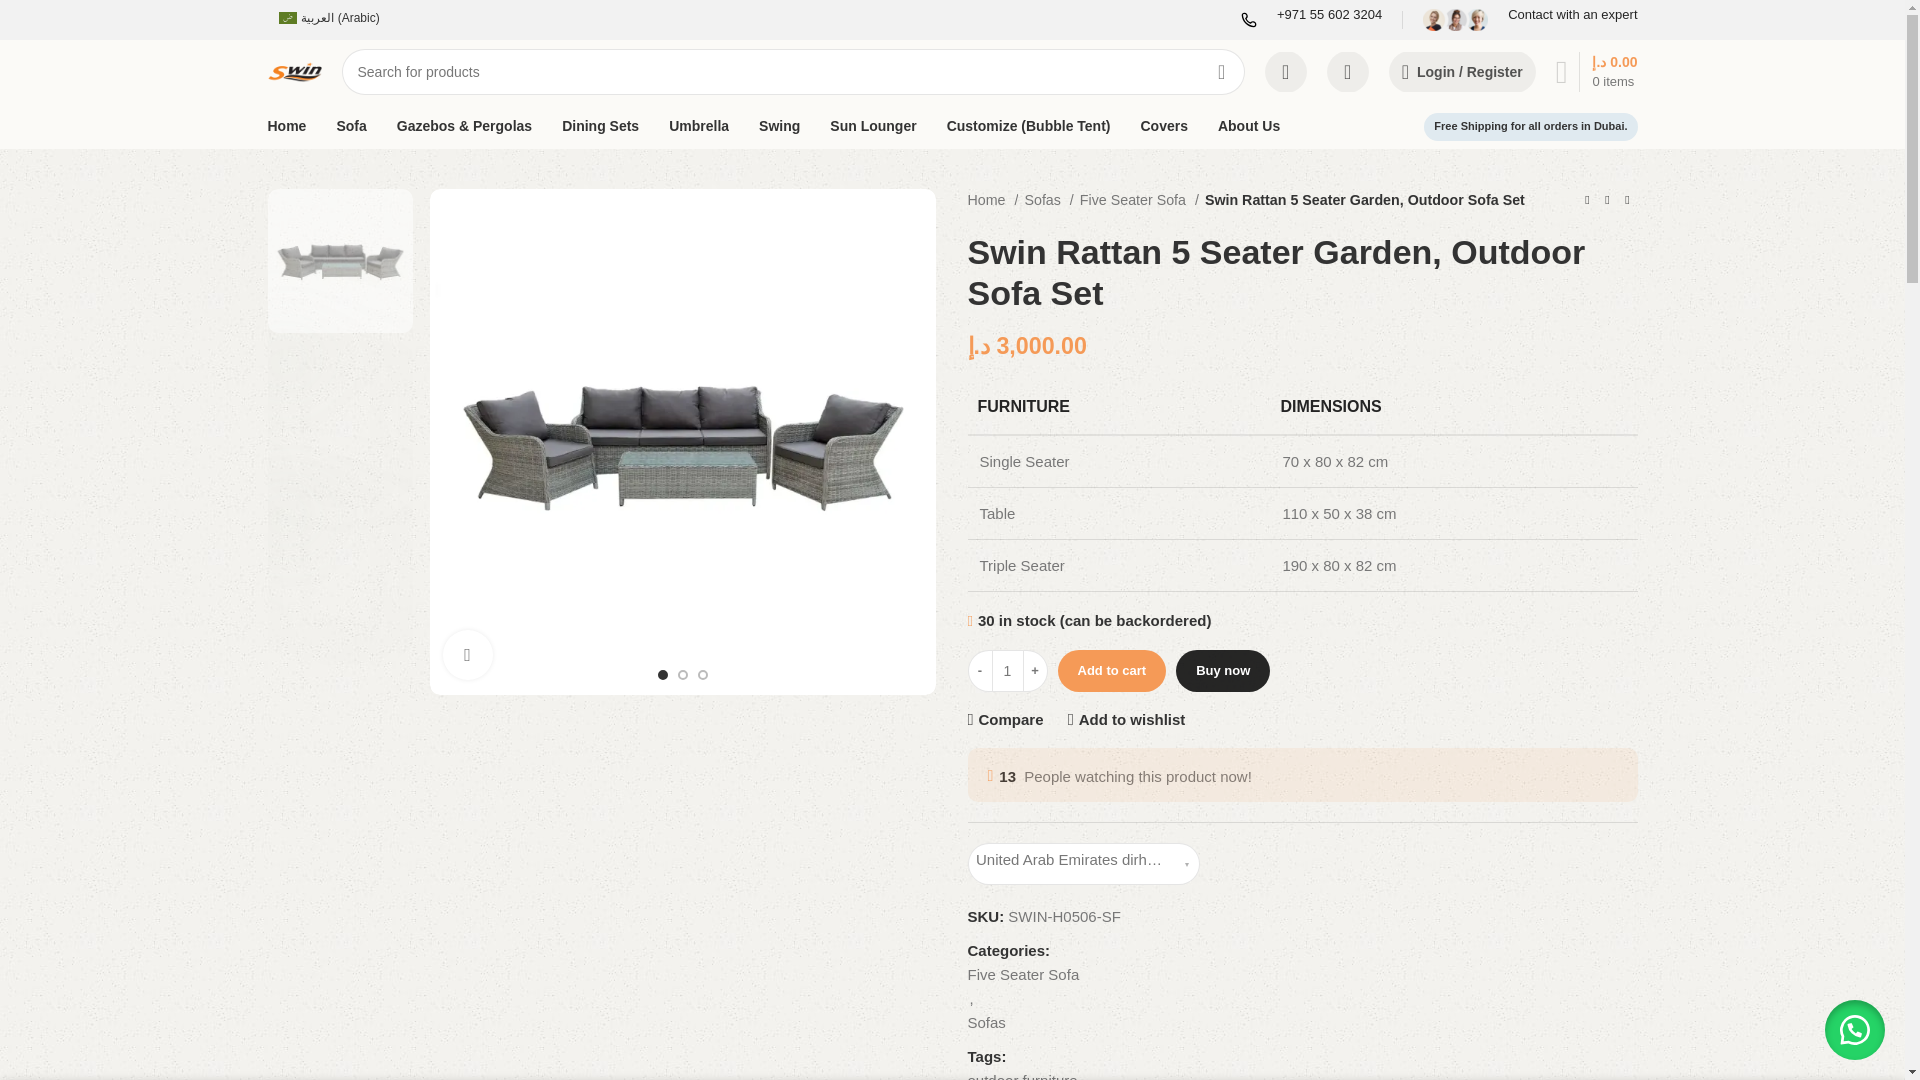  I want to click on Sun Lounger, so click(872, 125).